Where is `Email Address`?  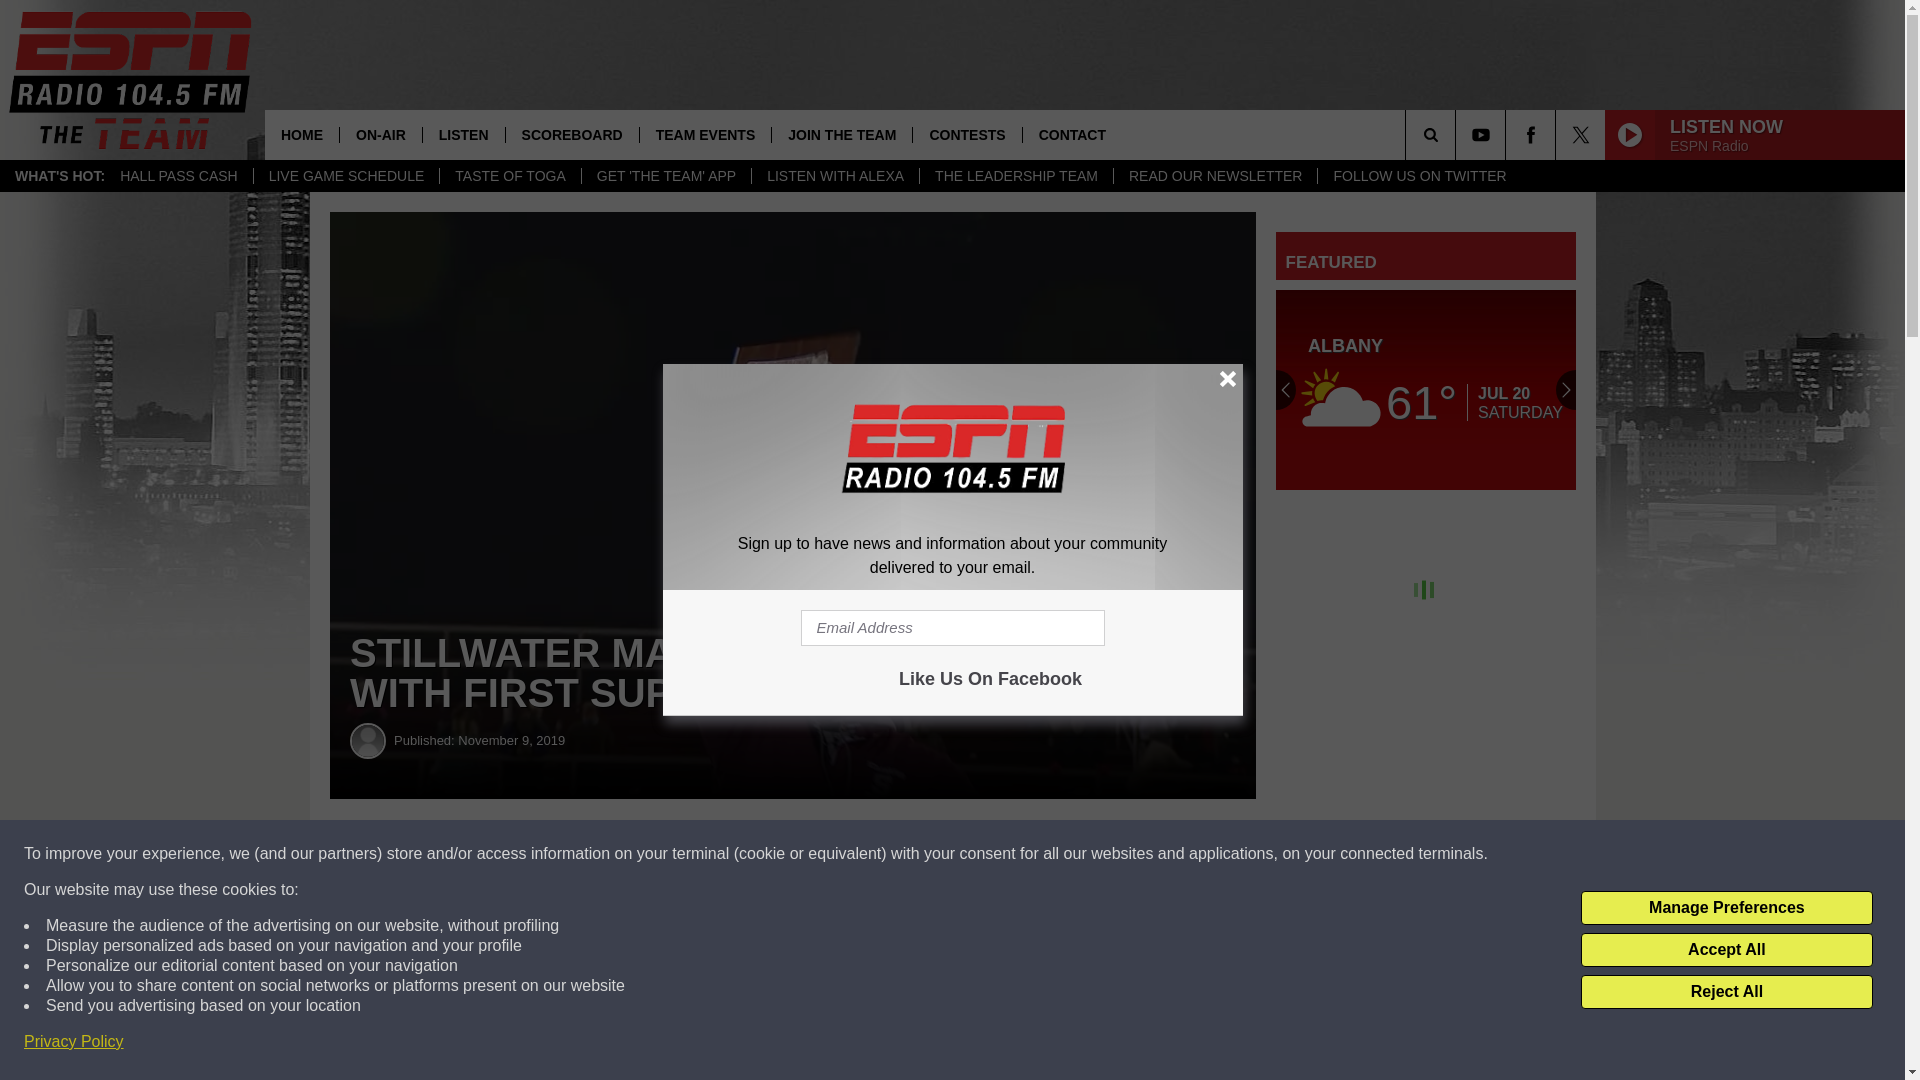 Email Address is located at coordinates (952, 628).